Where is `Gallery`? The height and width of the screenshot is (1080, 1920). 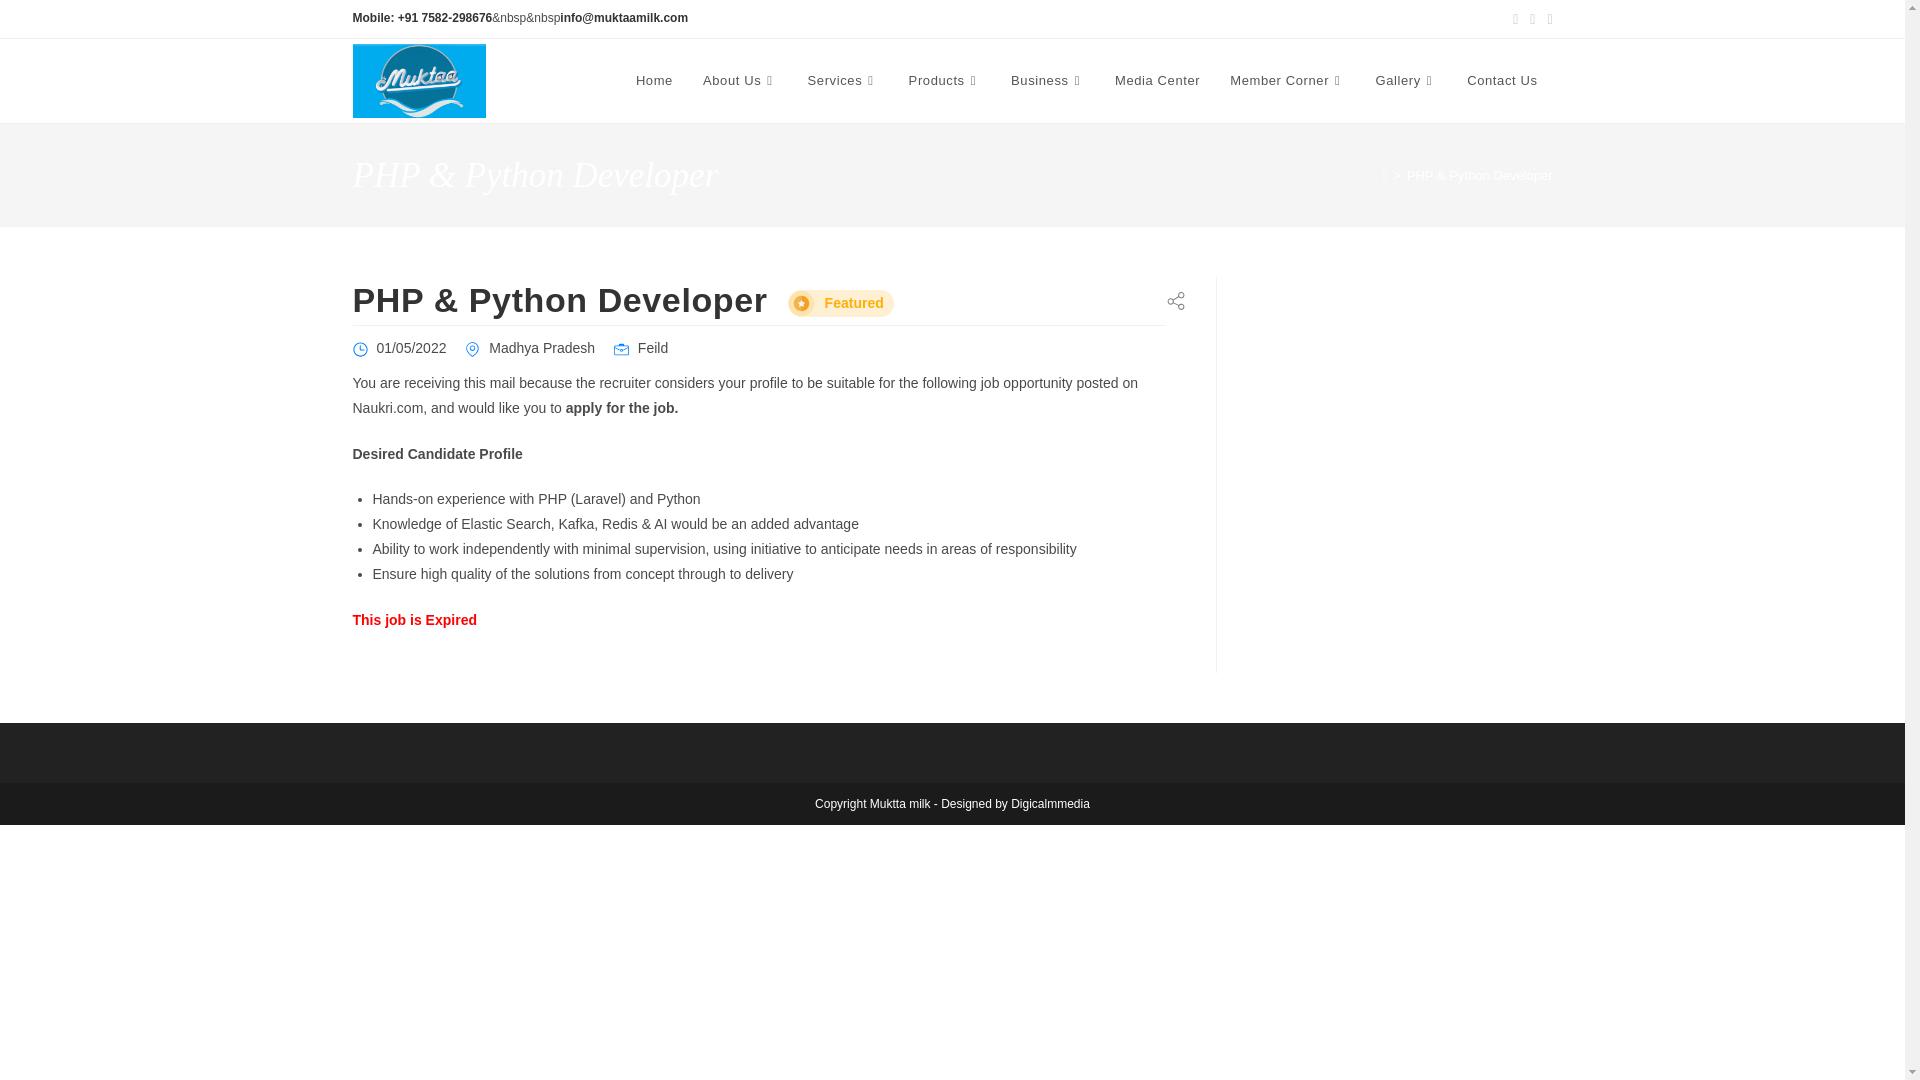
Gallery is located at coordinates (1405, 80).